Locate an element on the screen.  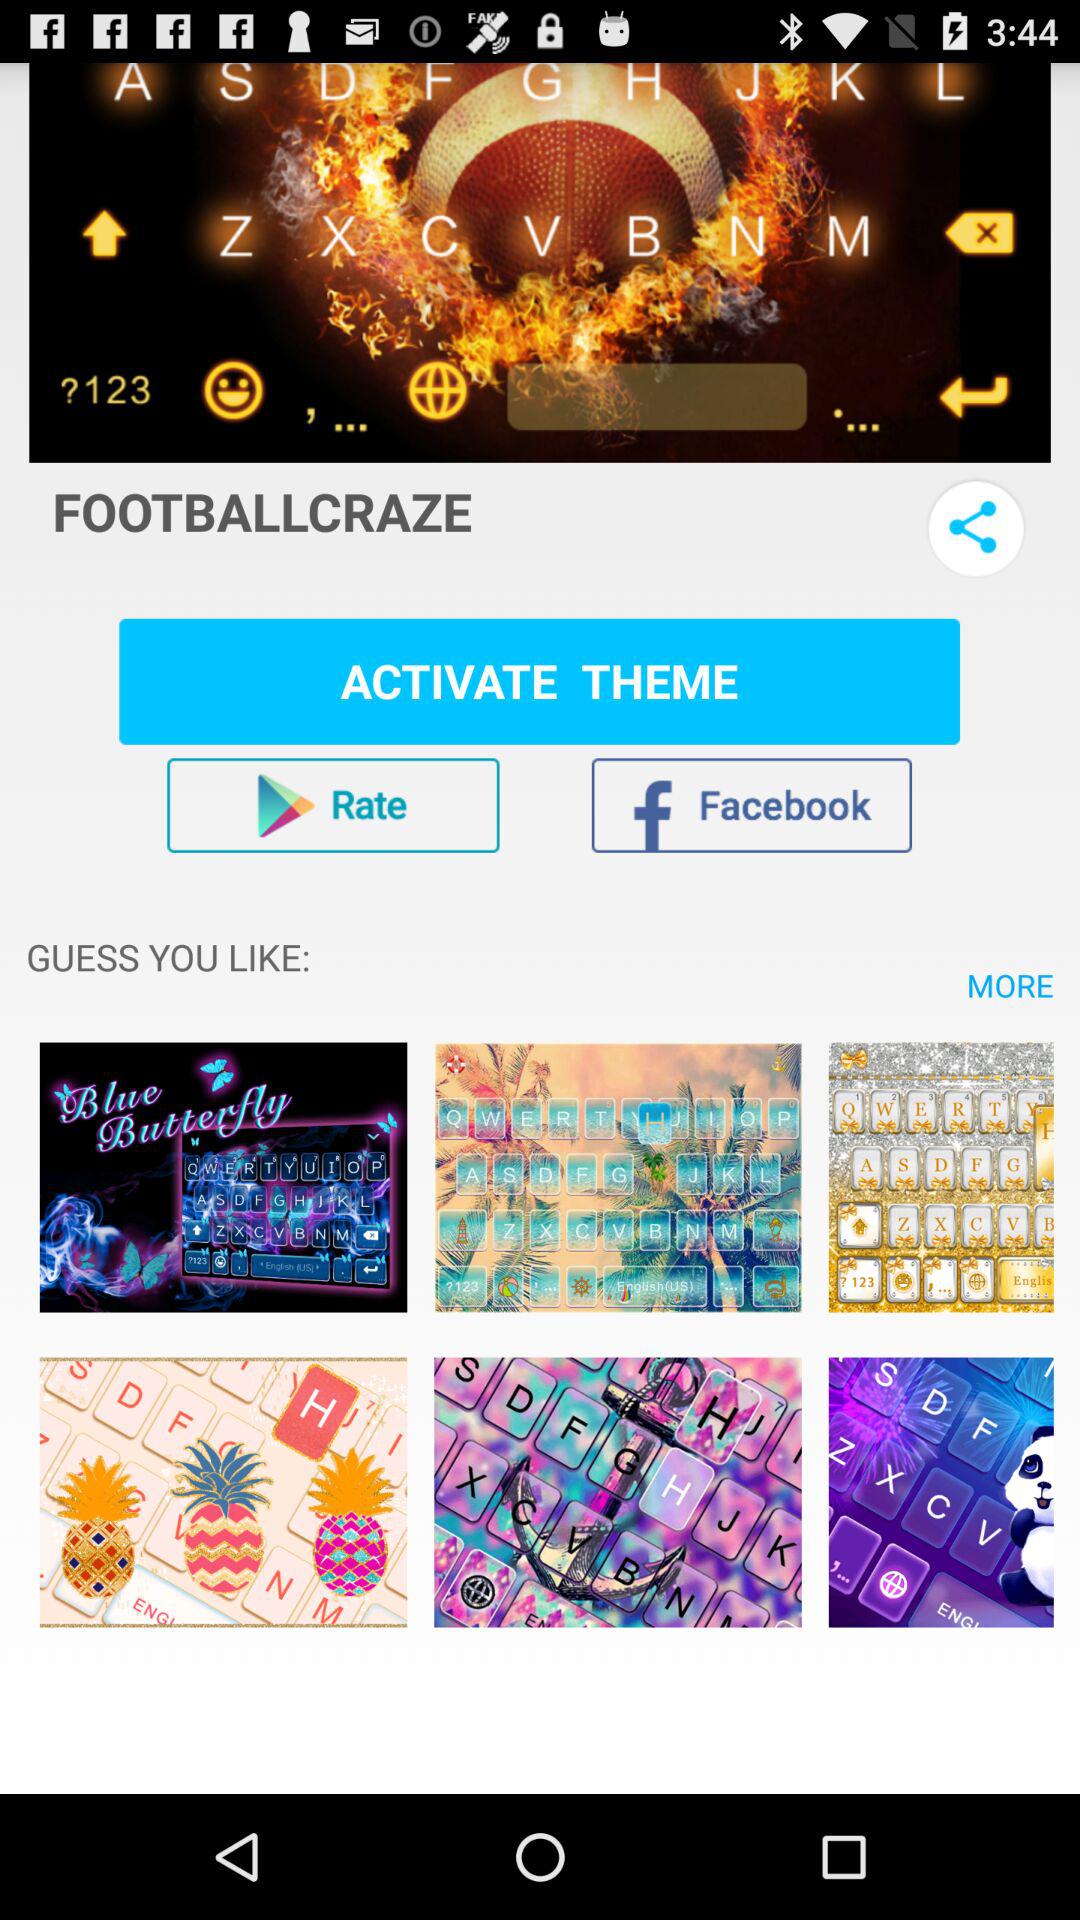
go to keyboard typing option is located at coordinates (940, 1492).